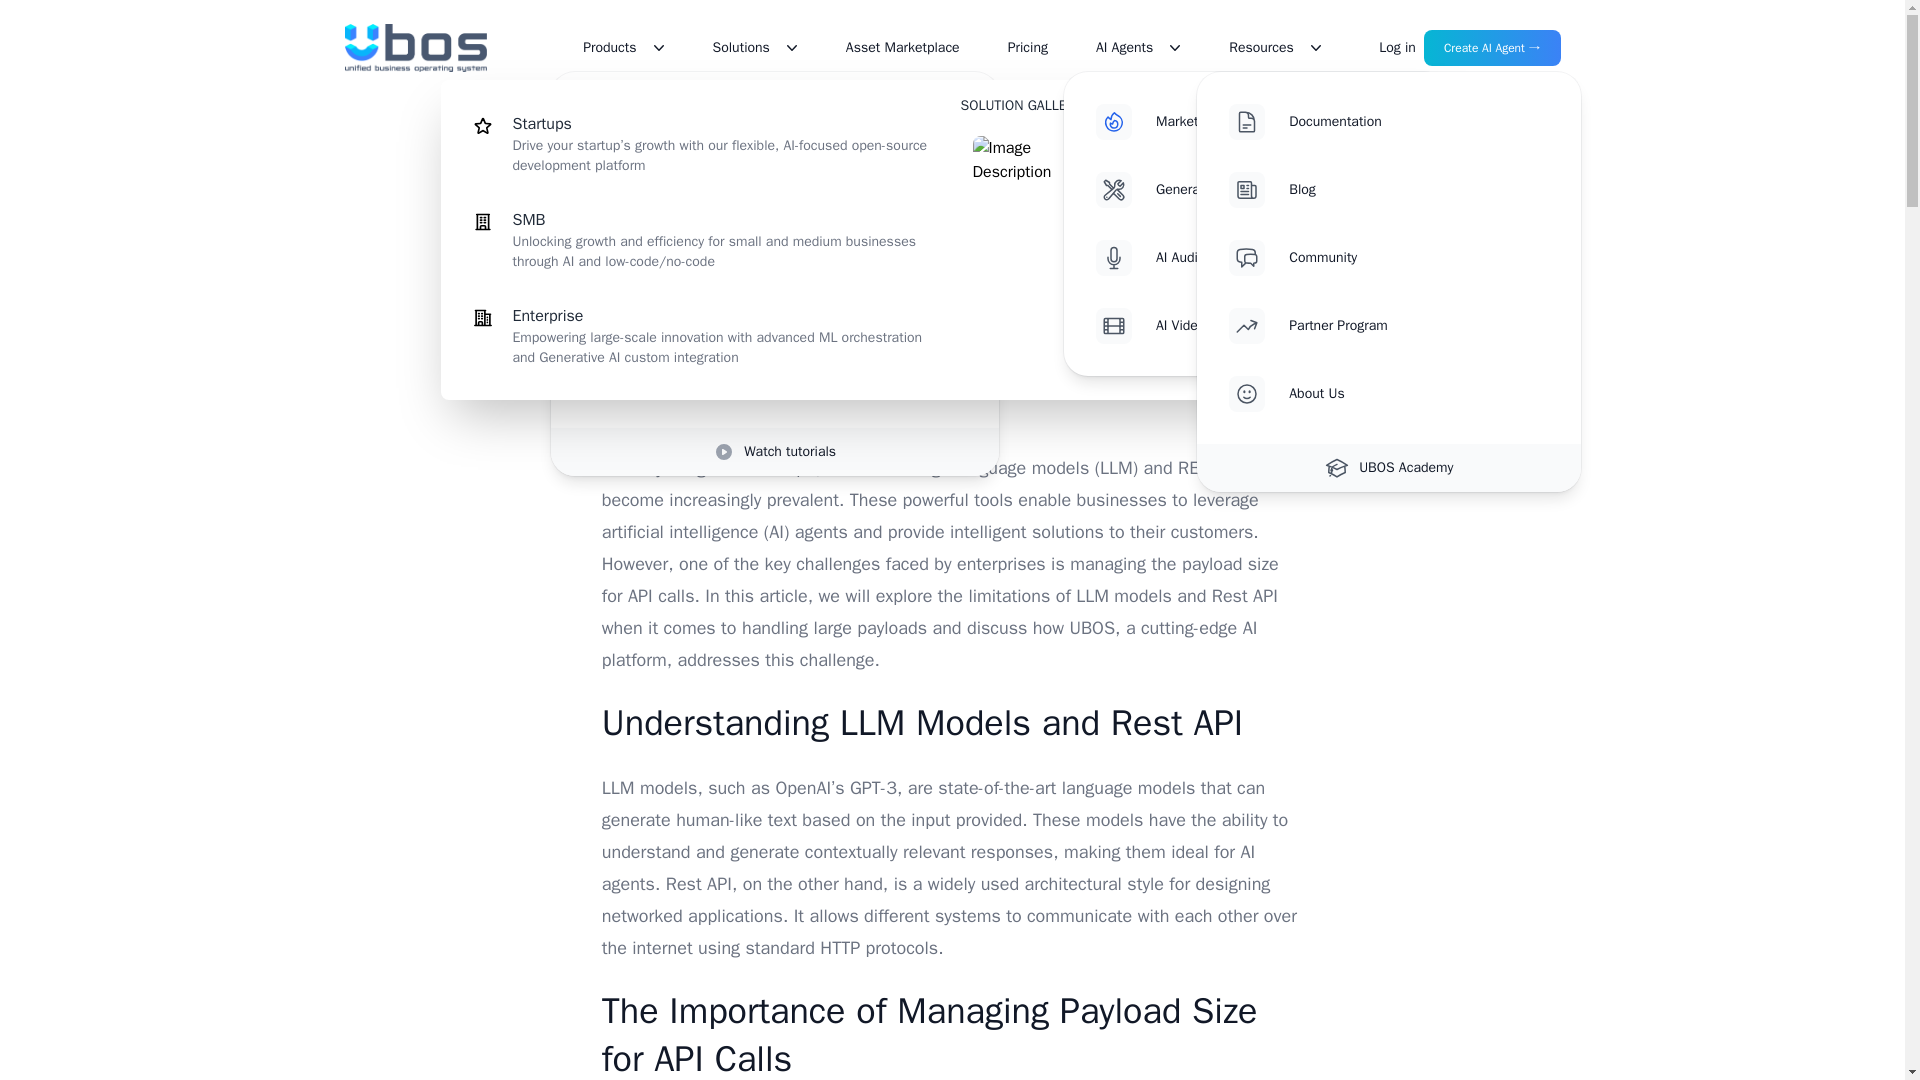  I want to click on Log in, so click(1397, 48).